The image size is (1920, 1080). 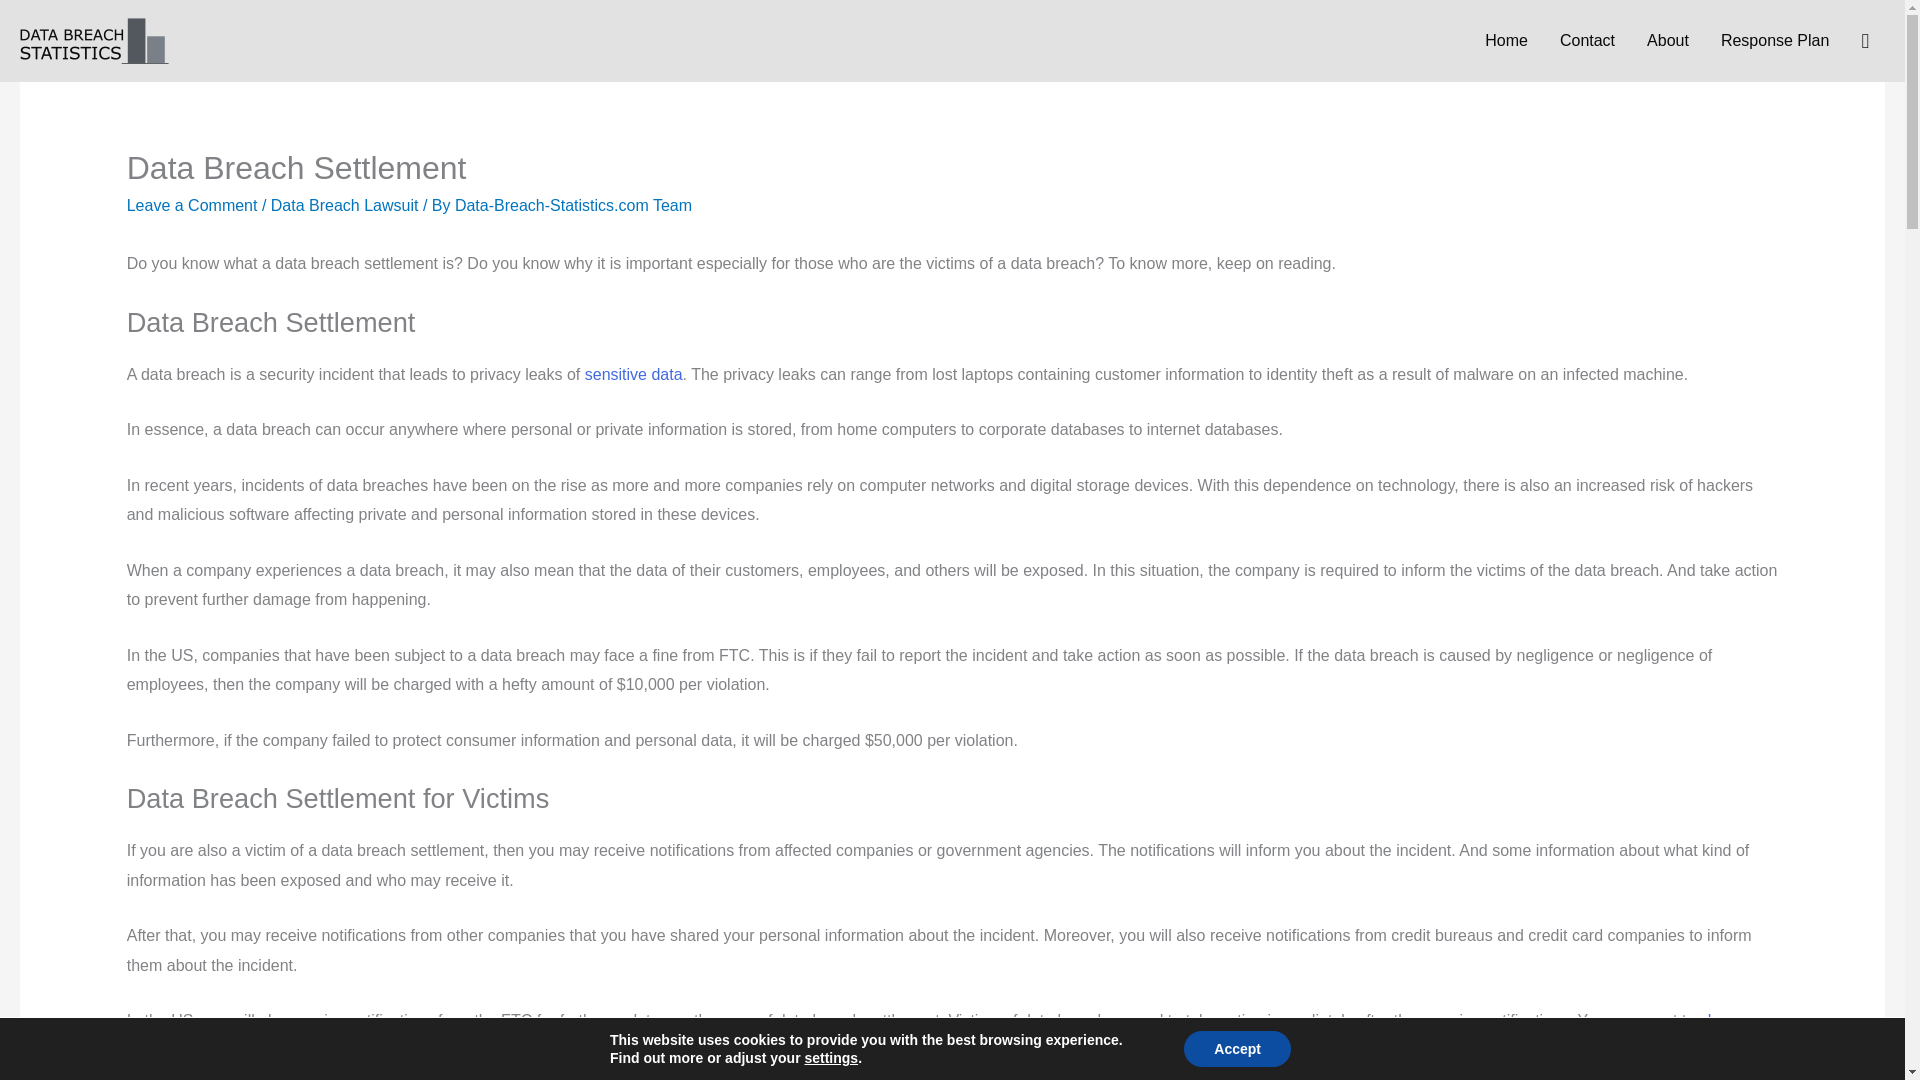 I want to click on Contact, so click(x=1586, y=41).